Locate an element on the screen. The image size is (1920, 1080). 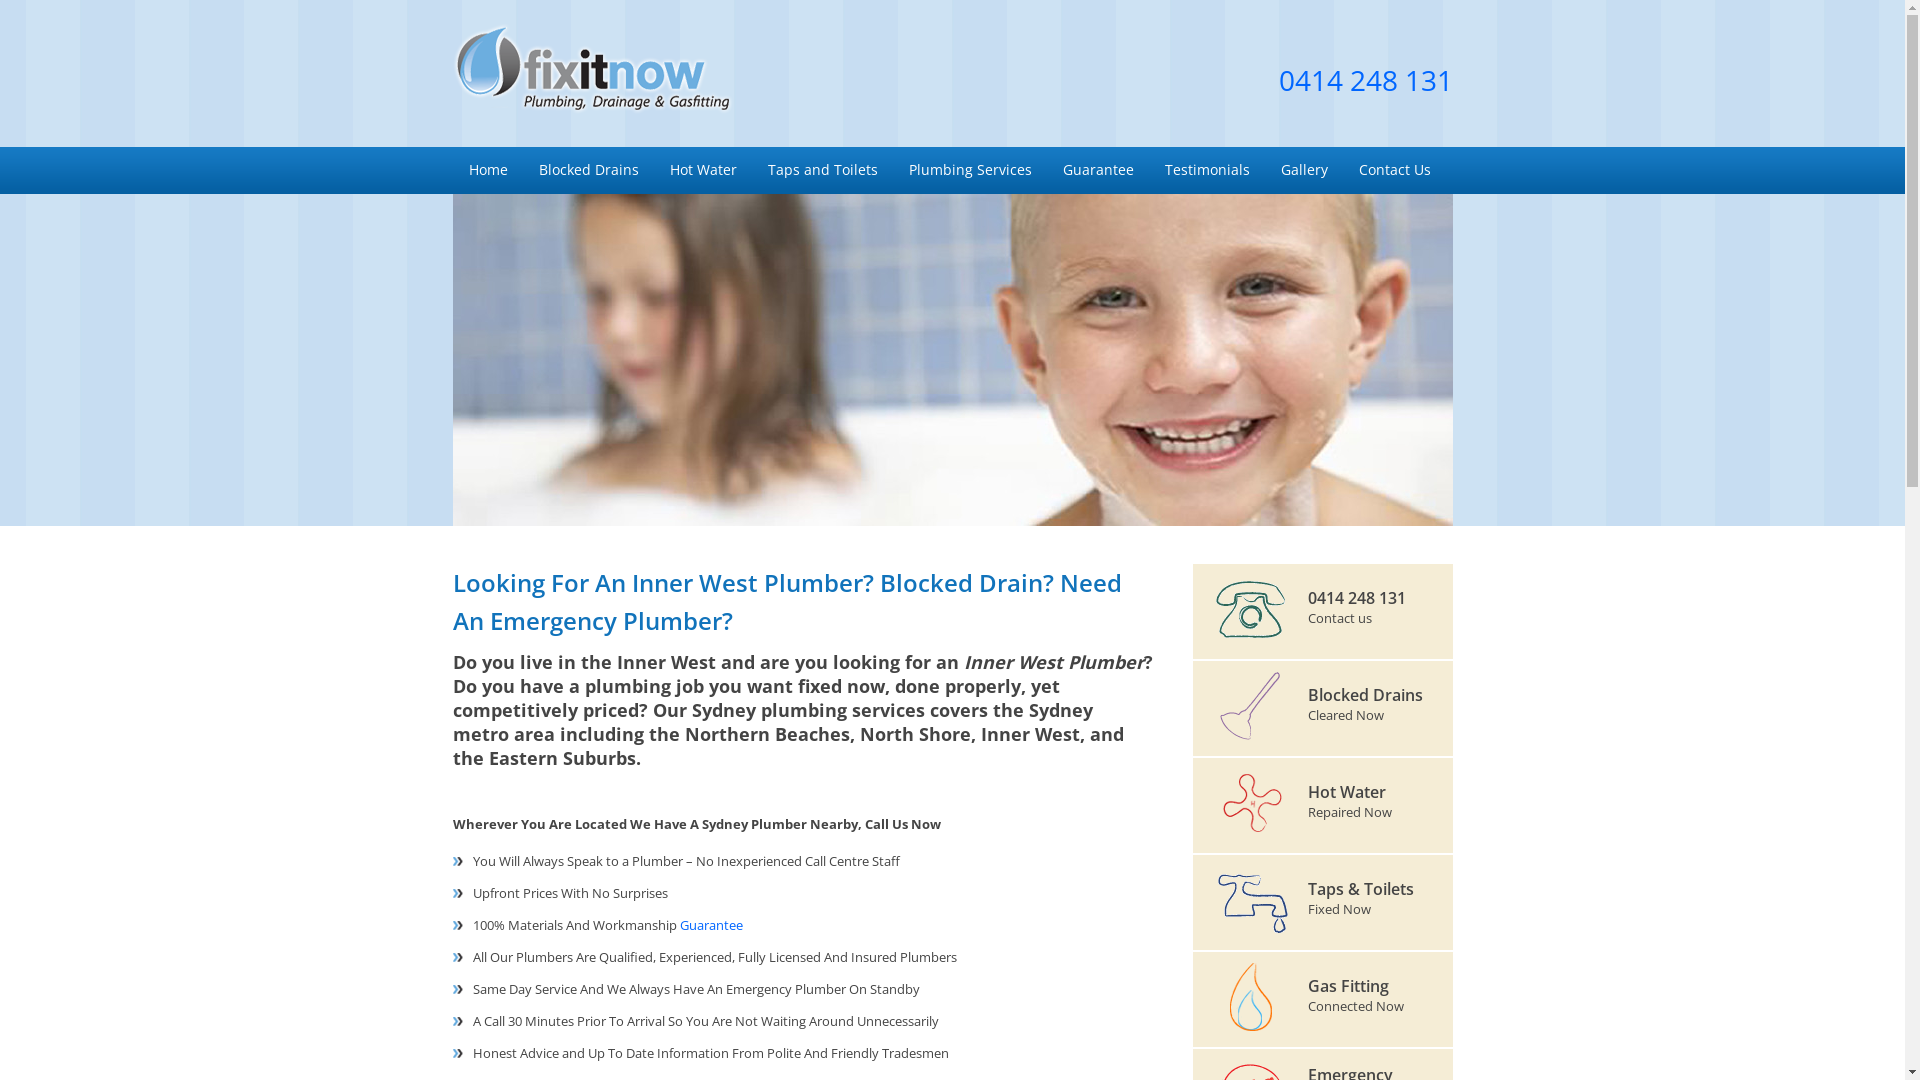
Taps & Toilets
Fixed Now is located at coordinates (1322, 904).